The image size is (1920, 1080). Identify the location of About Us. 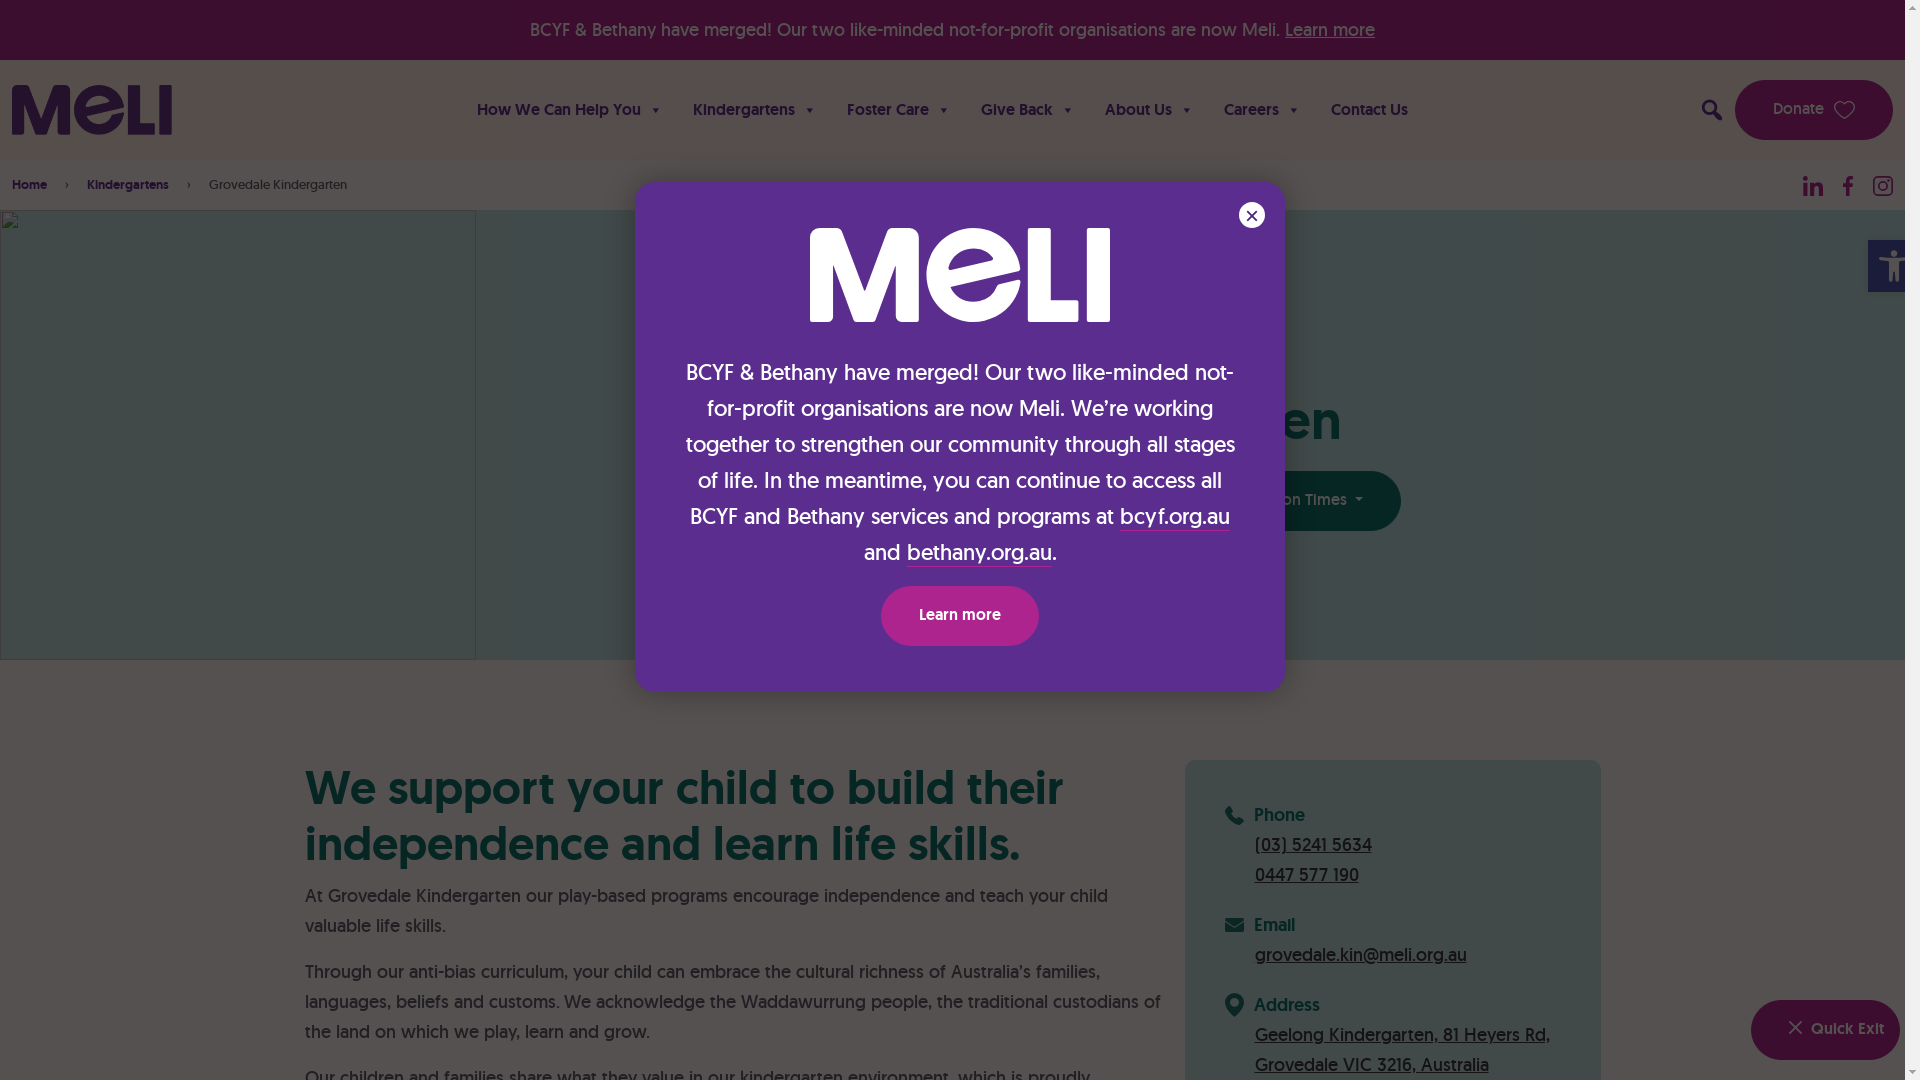
(1150, 110).